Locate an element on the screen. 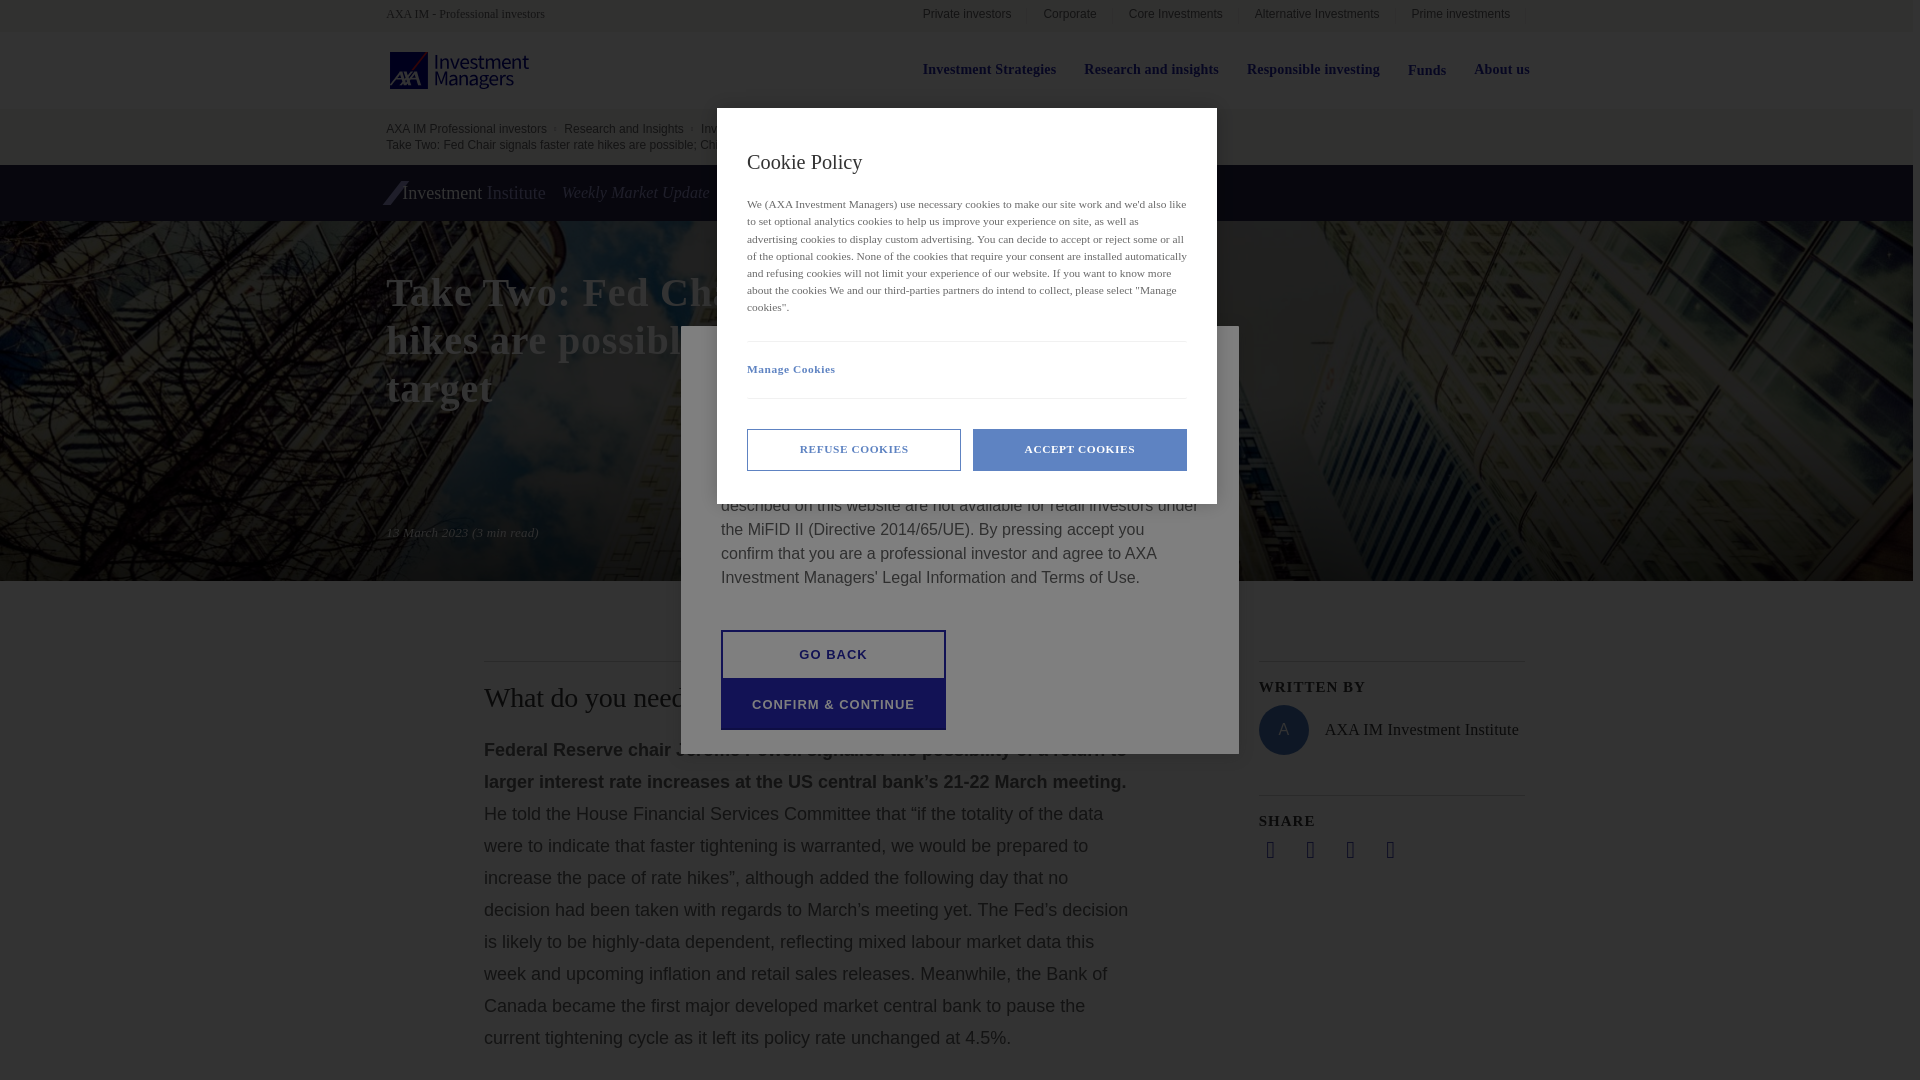 Image resolution: width=1920 pixels, height=1080 pixels. Copy URL is located at coordinates (1390, 850).